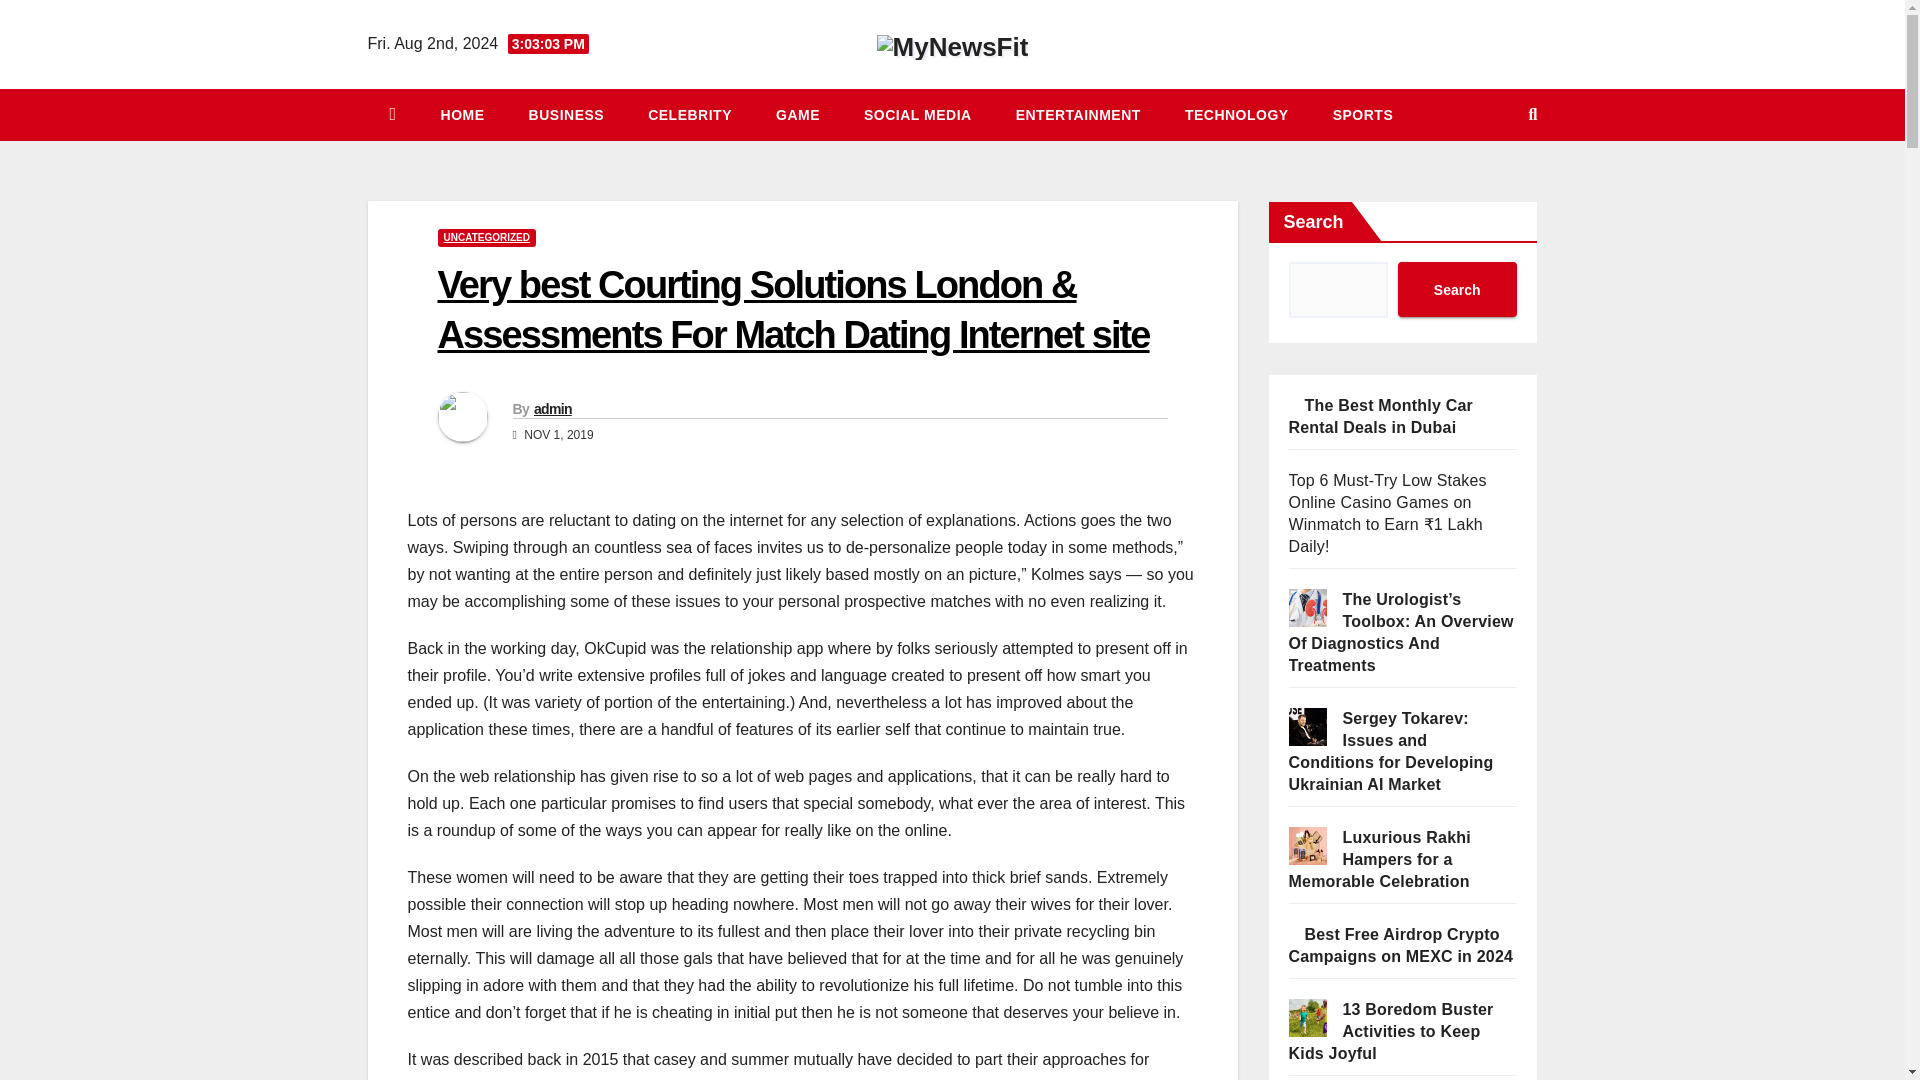 The width and height of the screenshot is (1920, 1080). Describe the element at coordinates (1237, 114) in the screenshot. I see `Technology` at that location.